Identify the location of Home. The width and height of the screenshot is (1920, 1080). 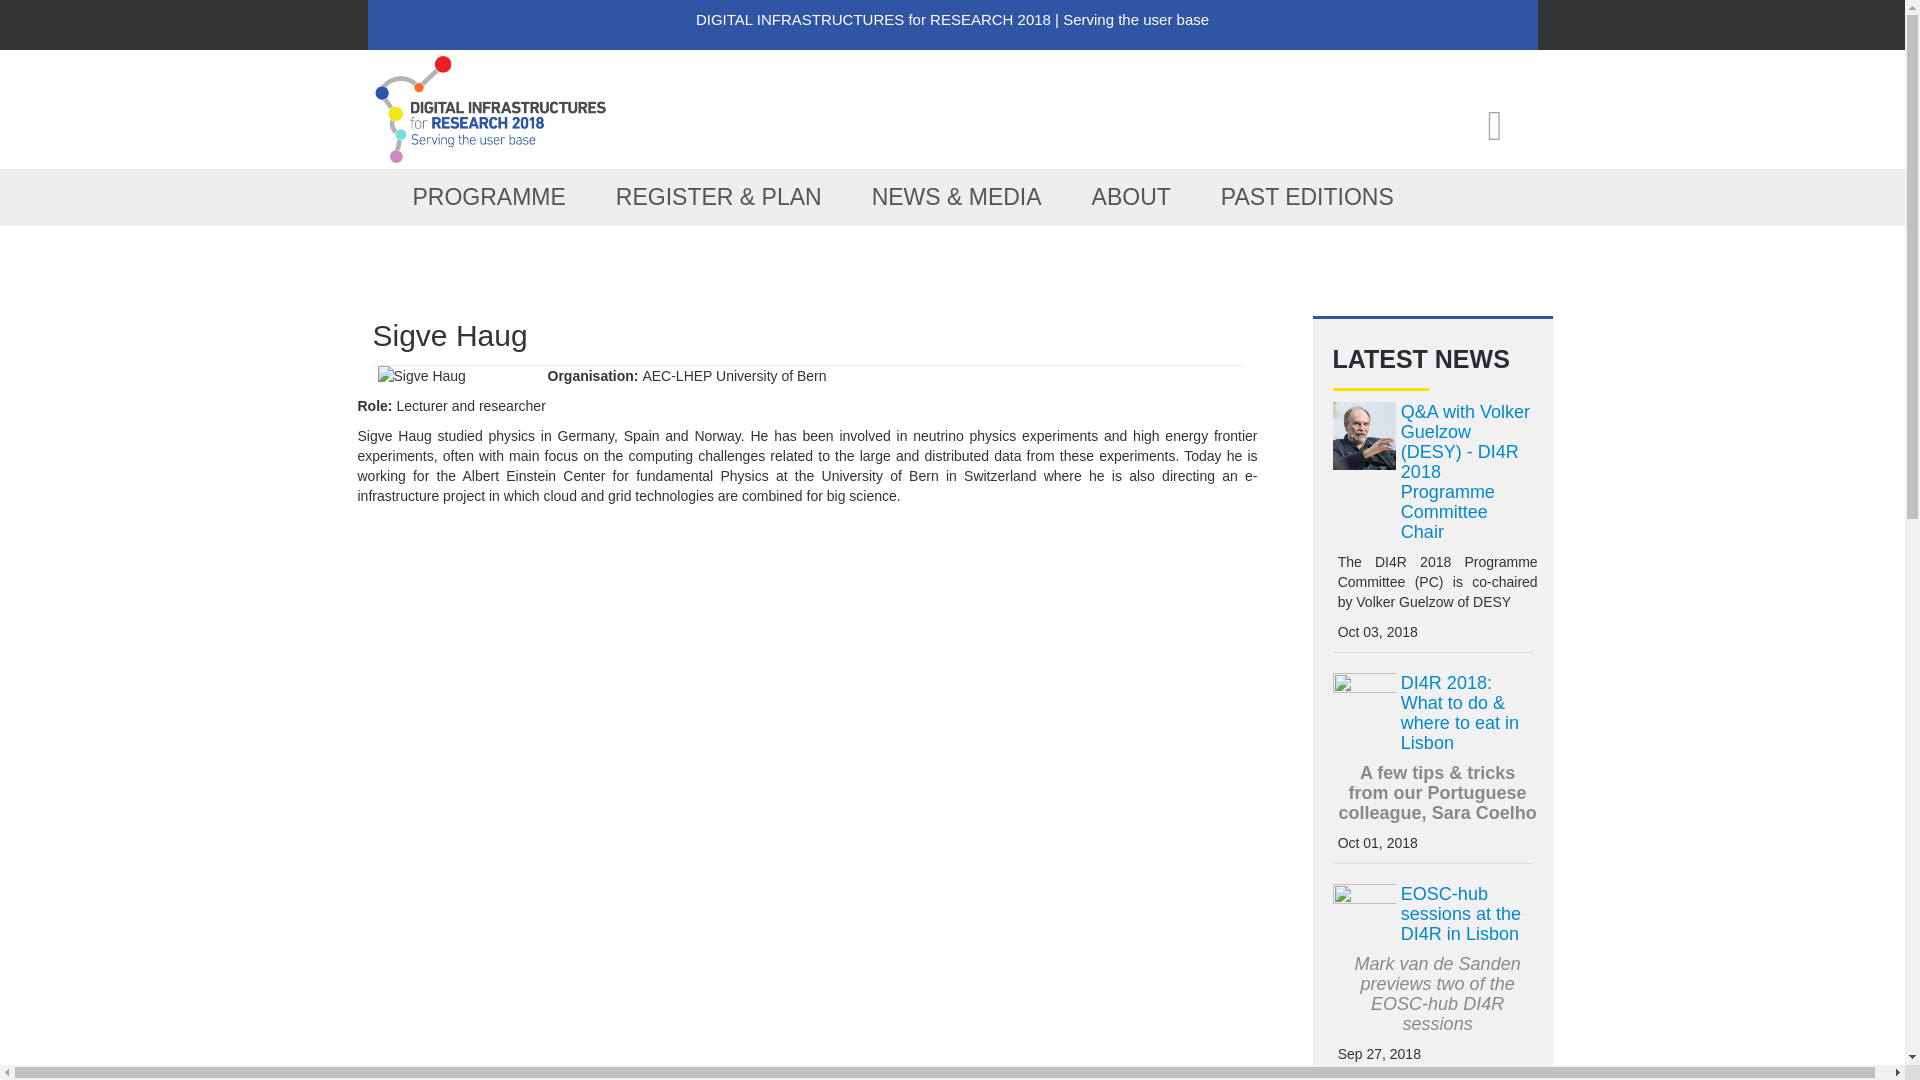
(492, 108).